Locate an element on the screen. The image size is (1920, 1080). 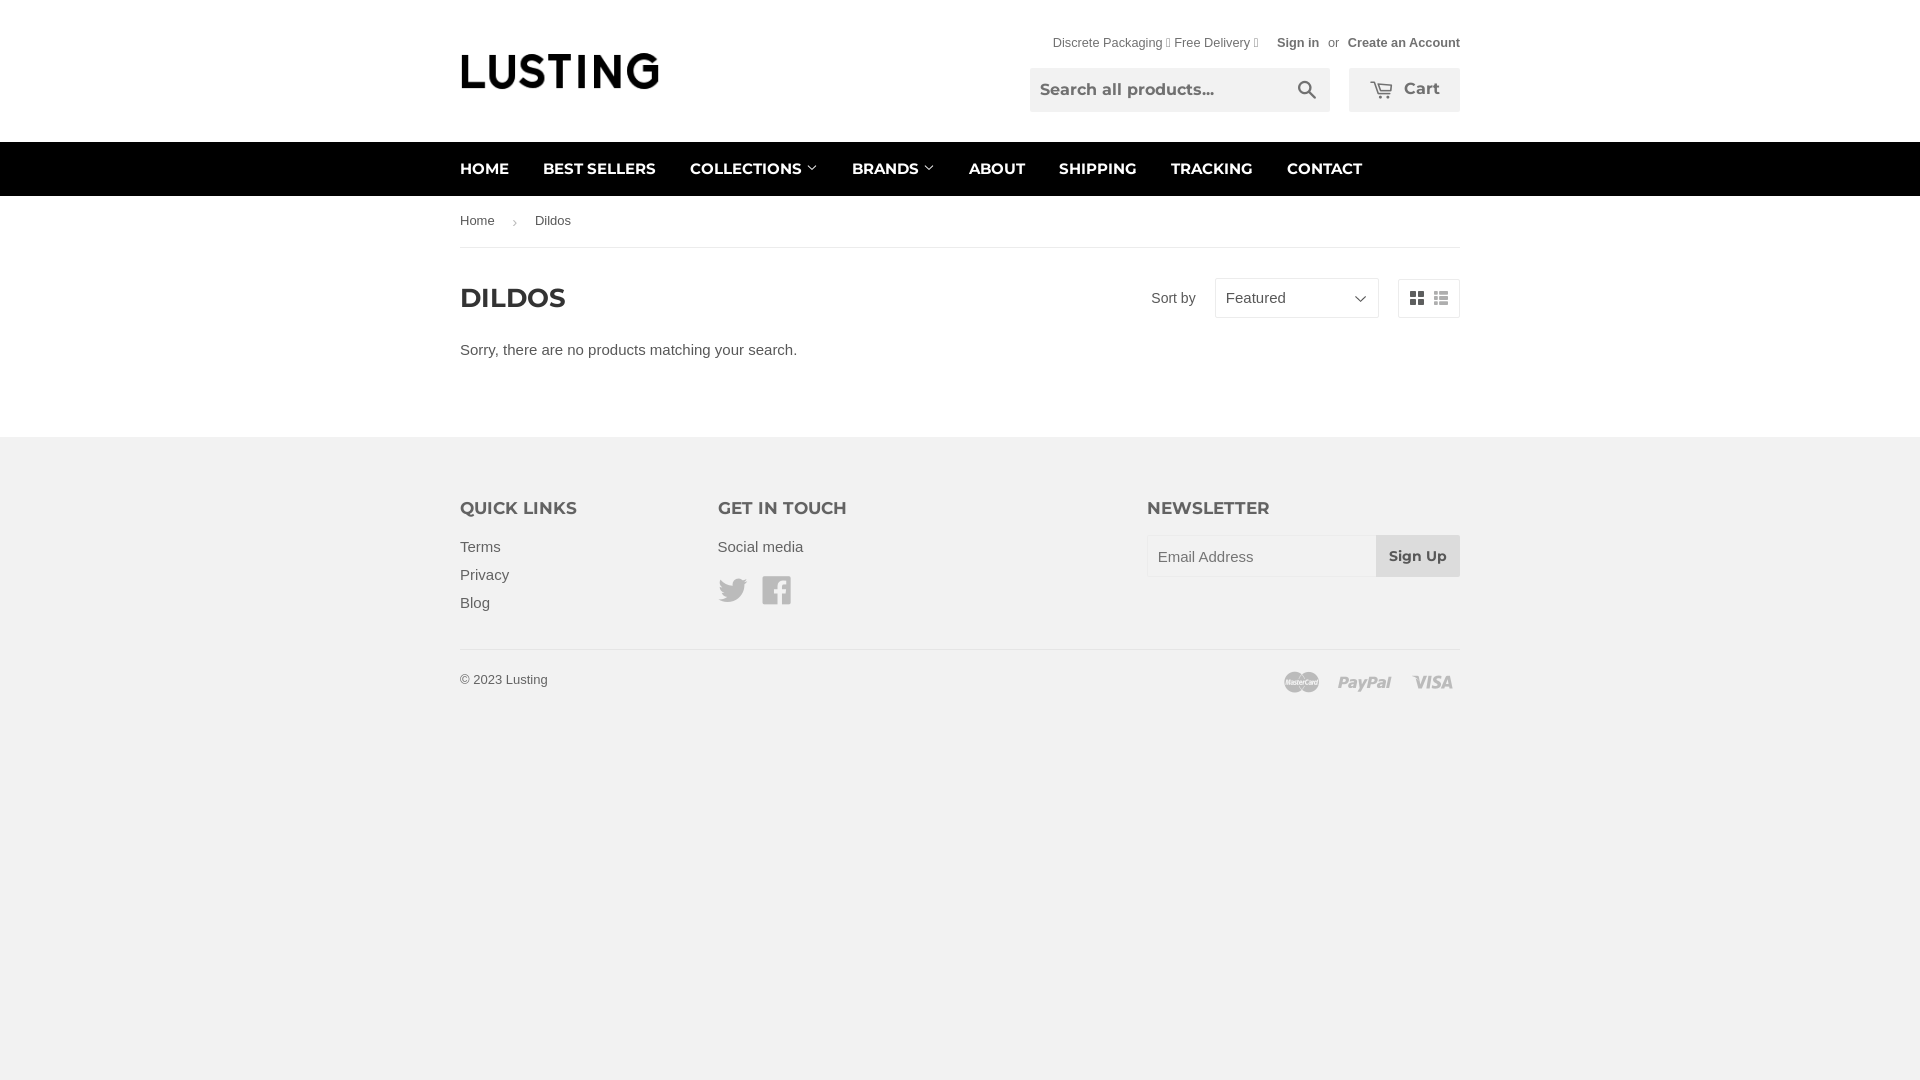
Facebook is located at coordinates (777, 596).